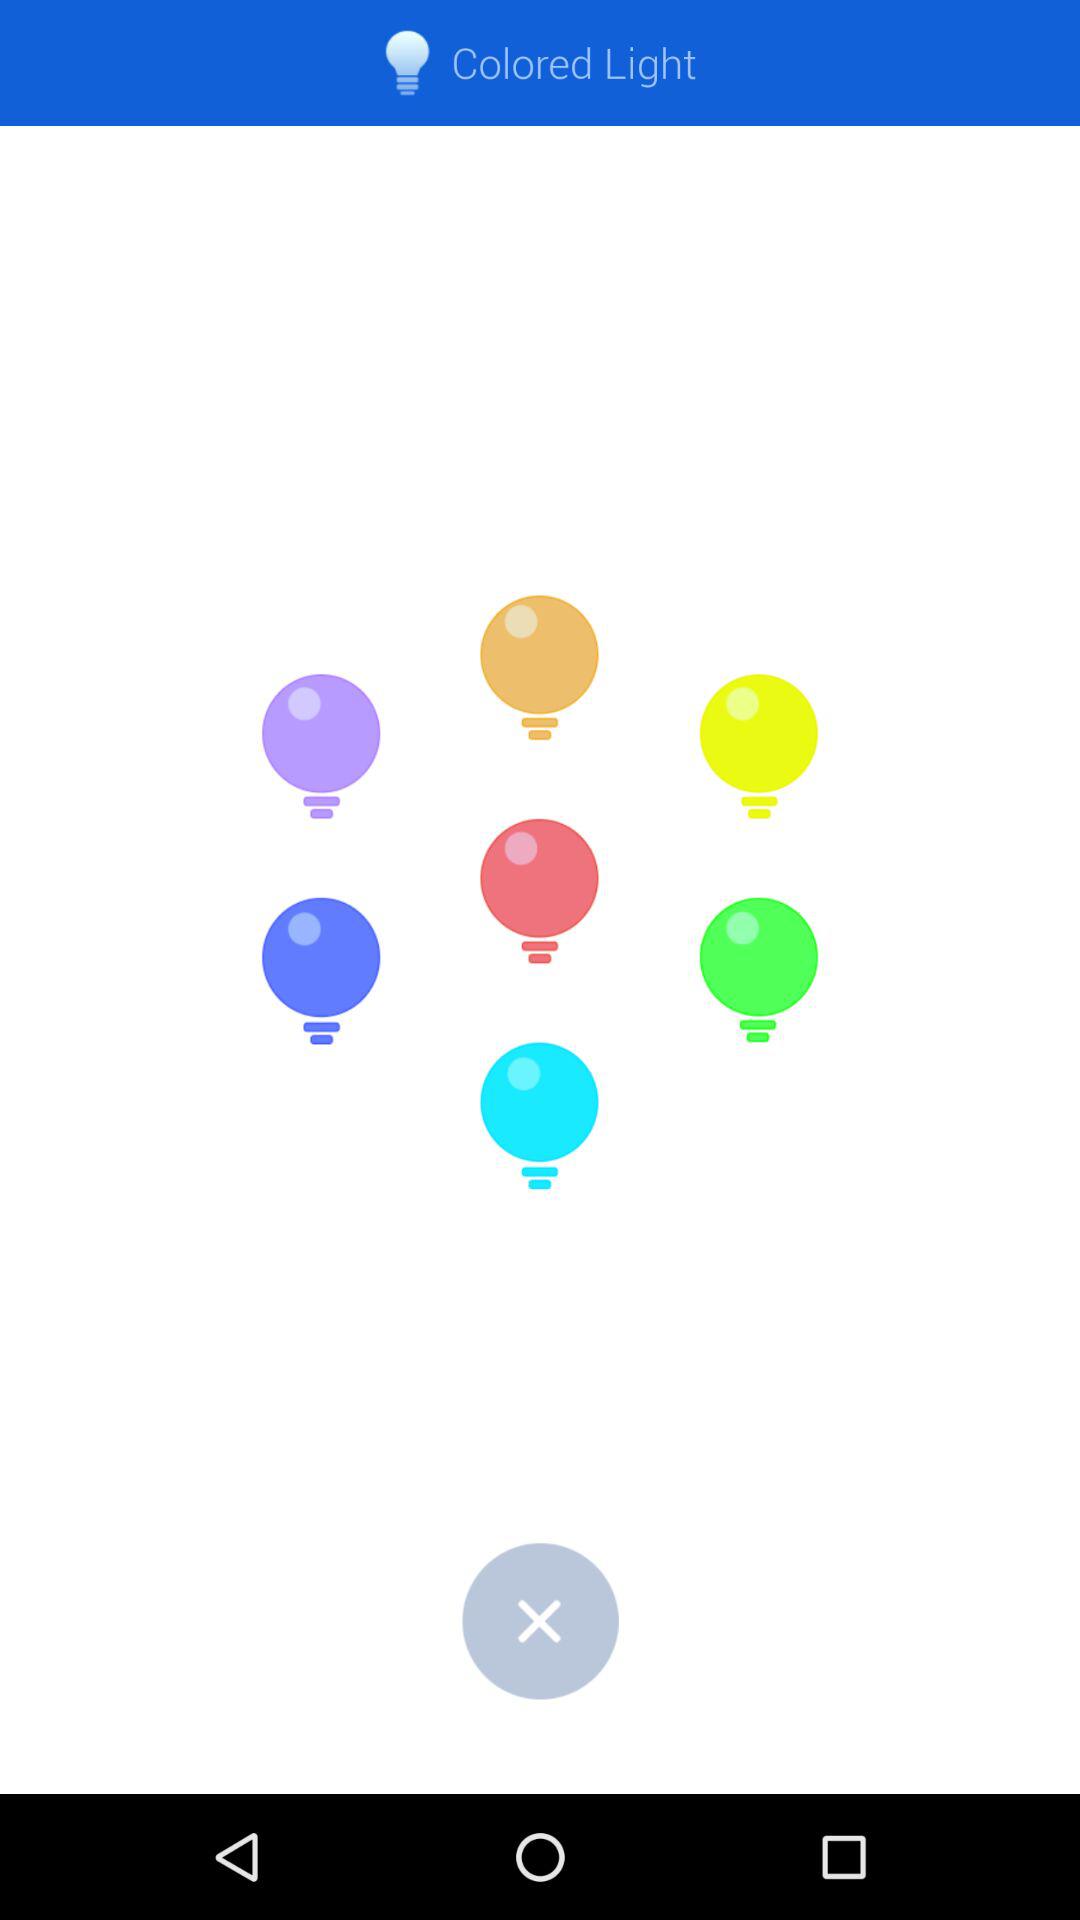 The height and width of the screenshot is (1920, 1080). Describe the element at coordinates (540, 1620) in the screenshot. I see `closes the application page` at that location.